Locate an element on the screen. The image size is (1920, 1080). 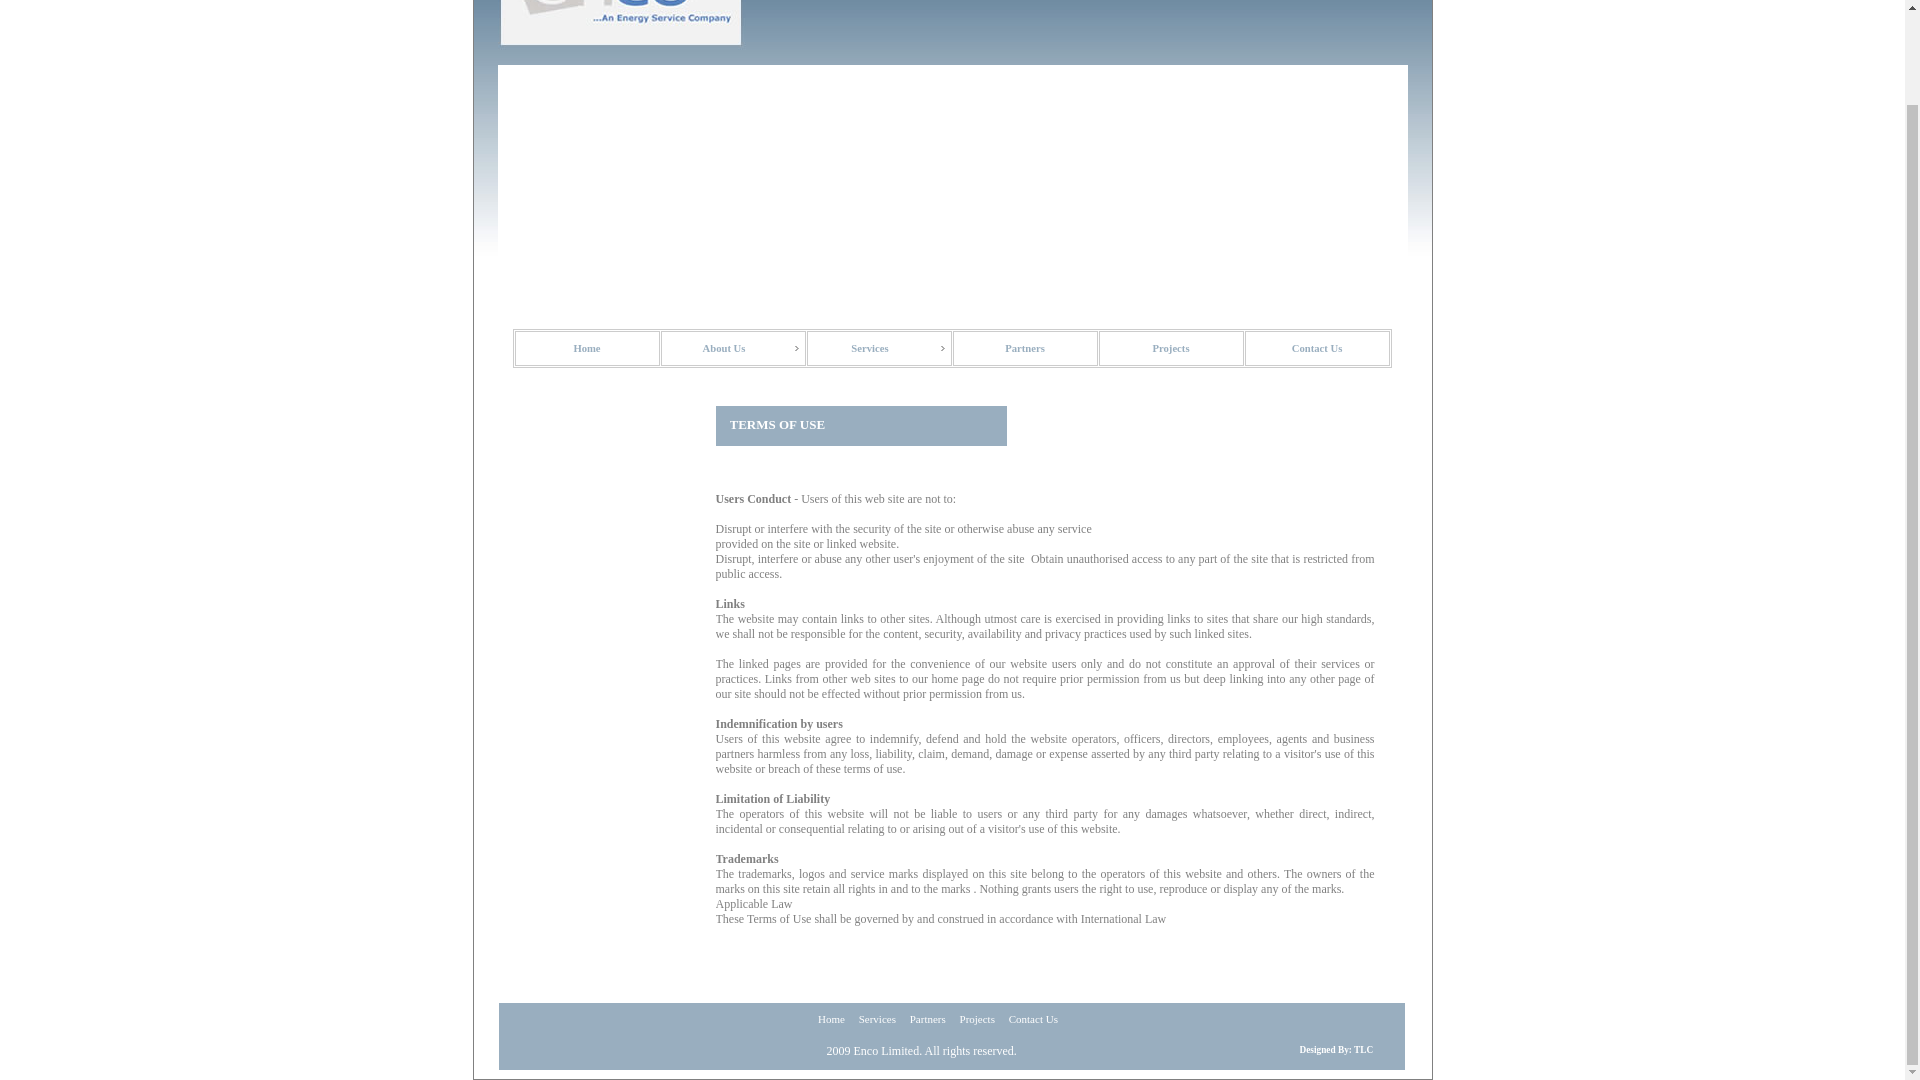
Home is located at coordinates (830, 1018).